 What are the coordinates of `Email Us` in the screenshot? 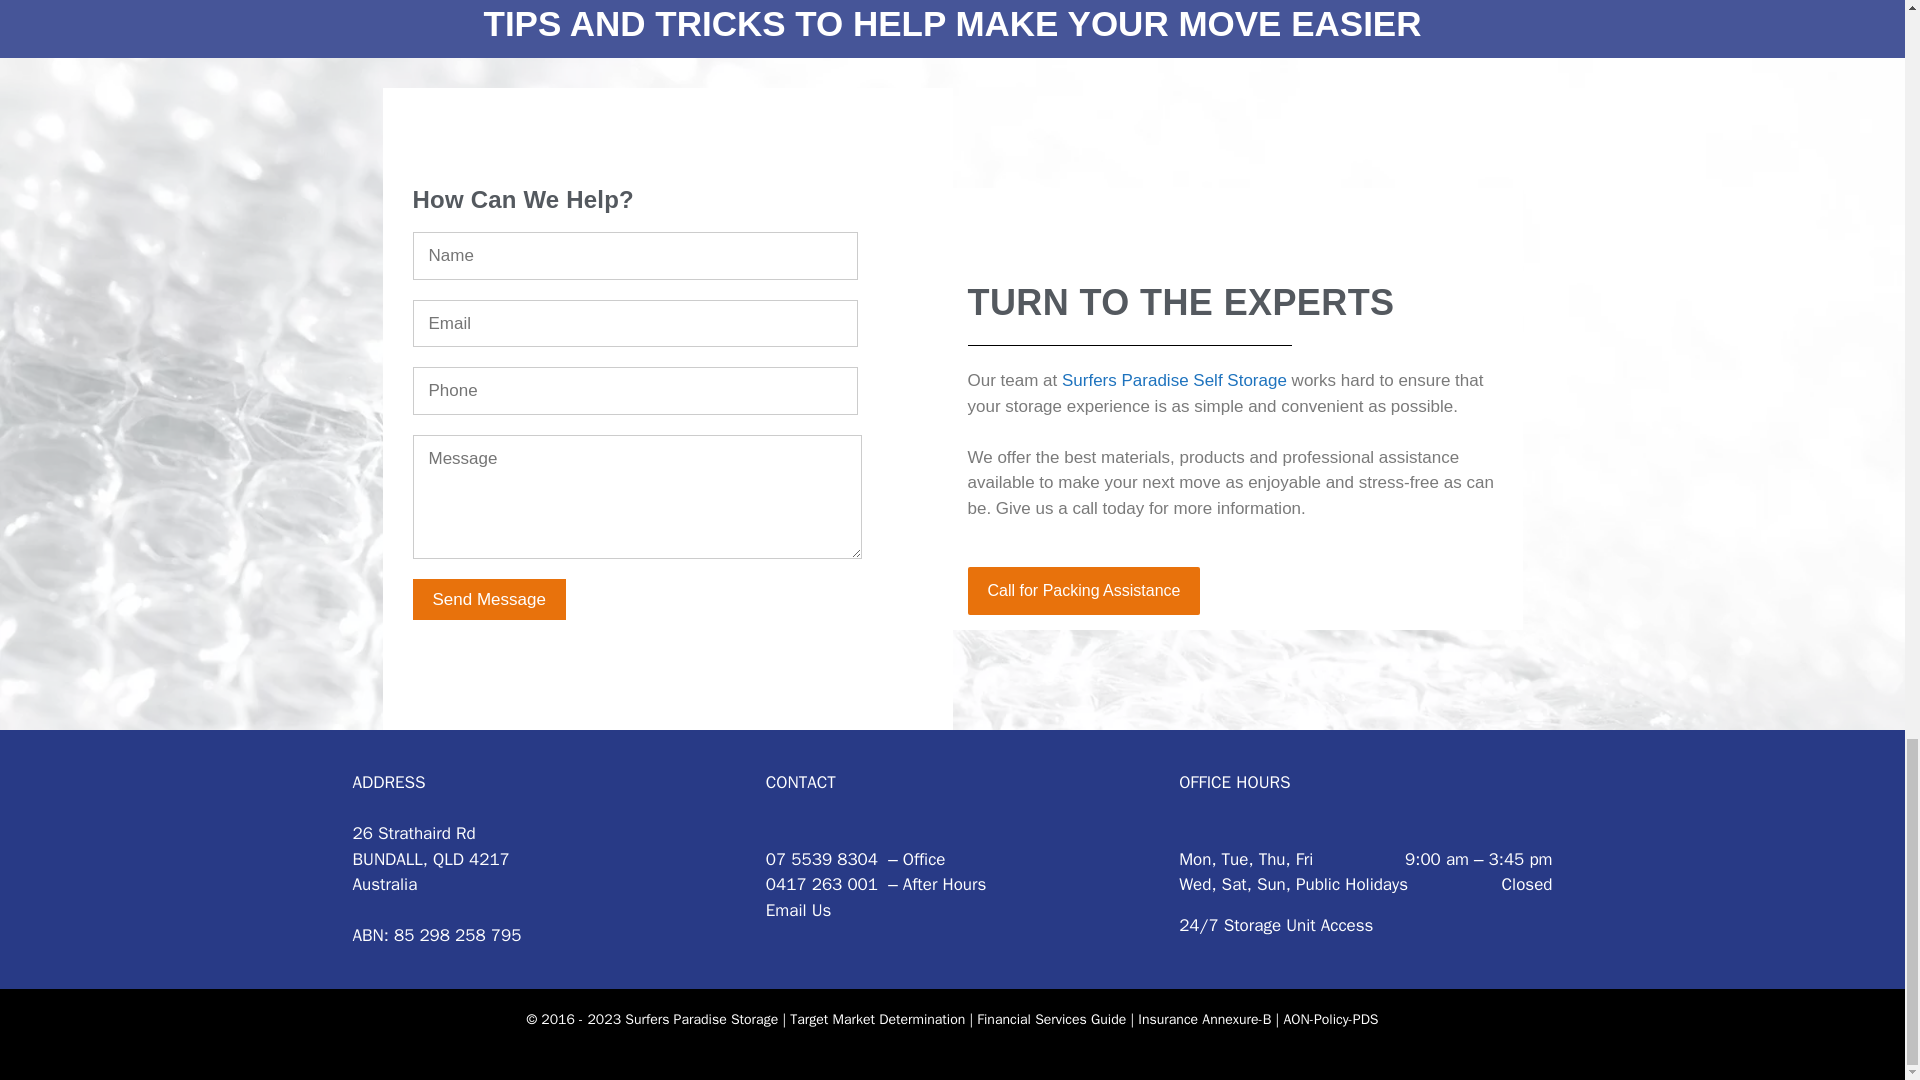 It's located at (798, 910).